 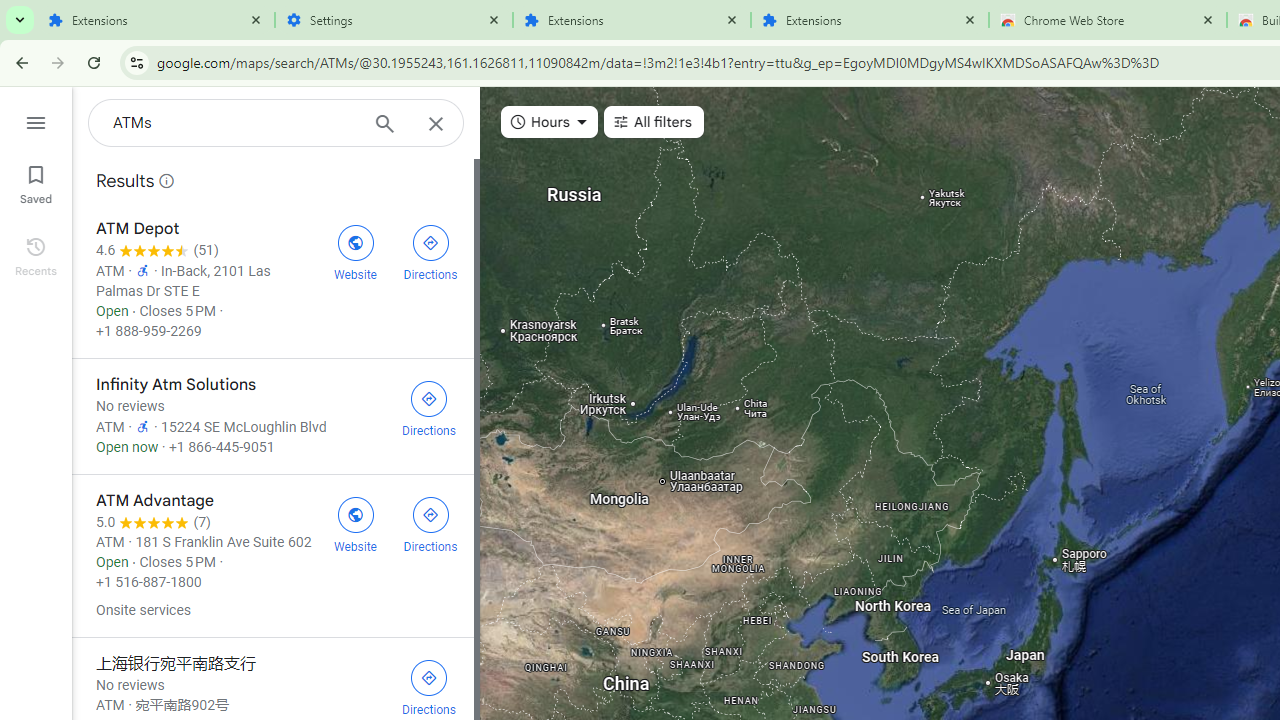 I want to click on Recents, so click(x=36, y=254).